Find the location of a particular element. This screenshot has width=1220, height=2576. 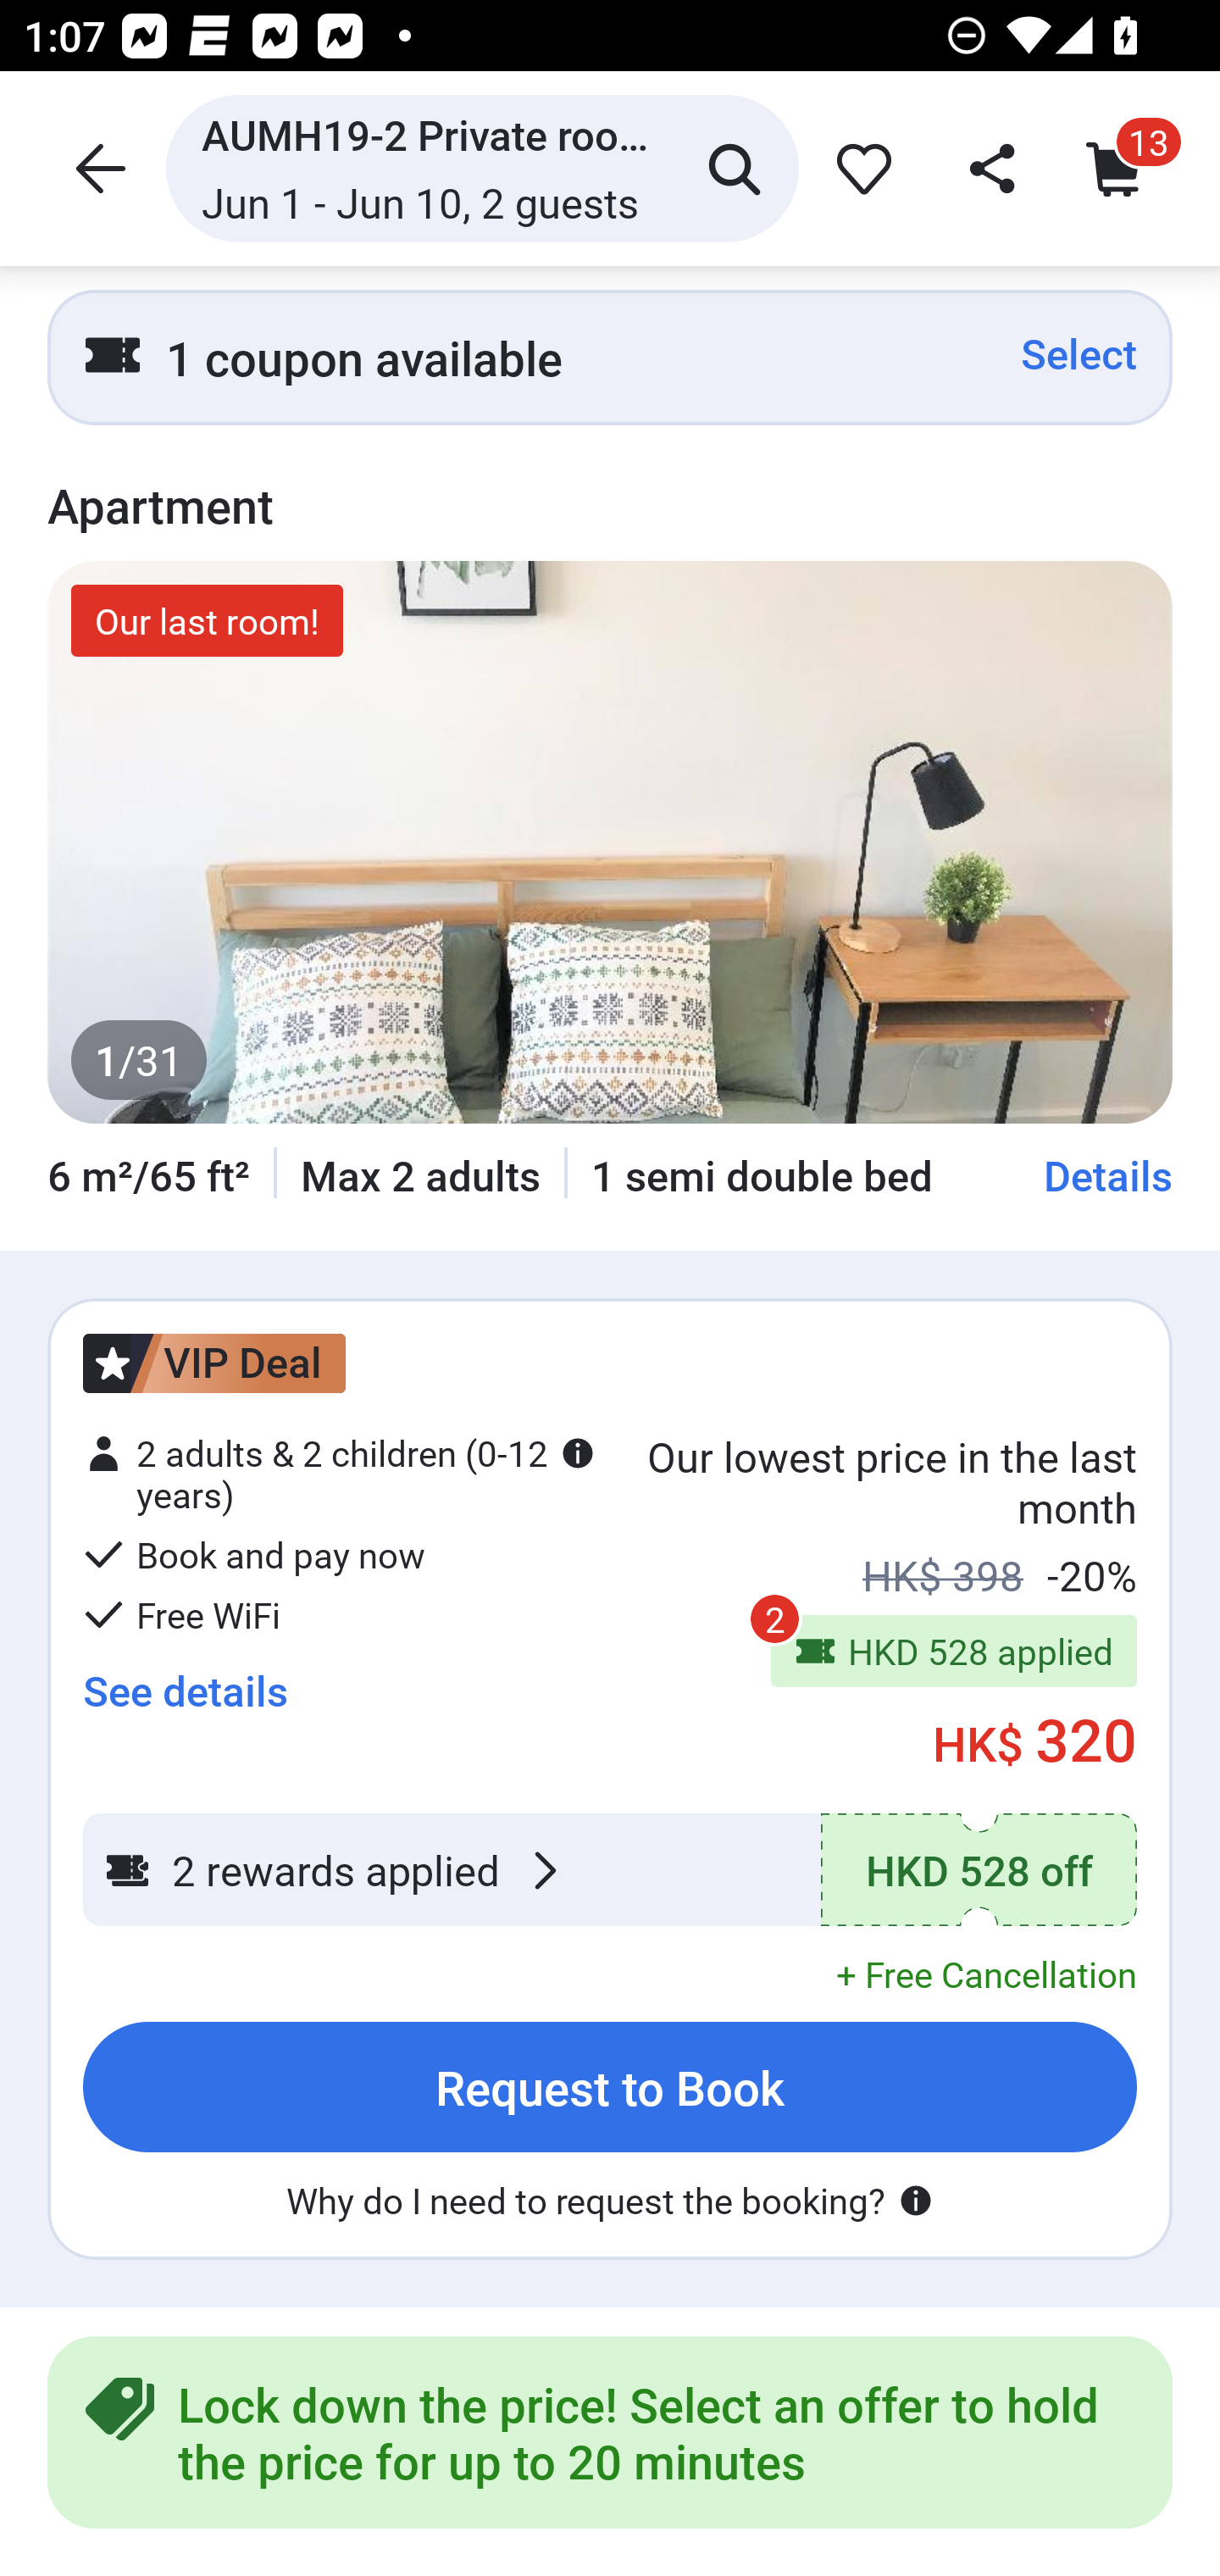

See details is located at coordinates (185, 1691).